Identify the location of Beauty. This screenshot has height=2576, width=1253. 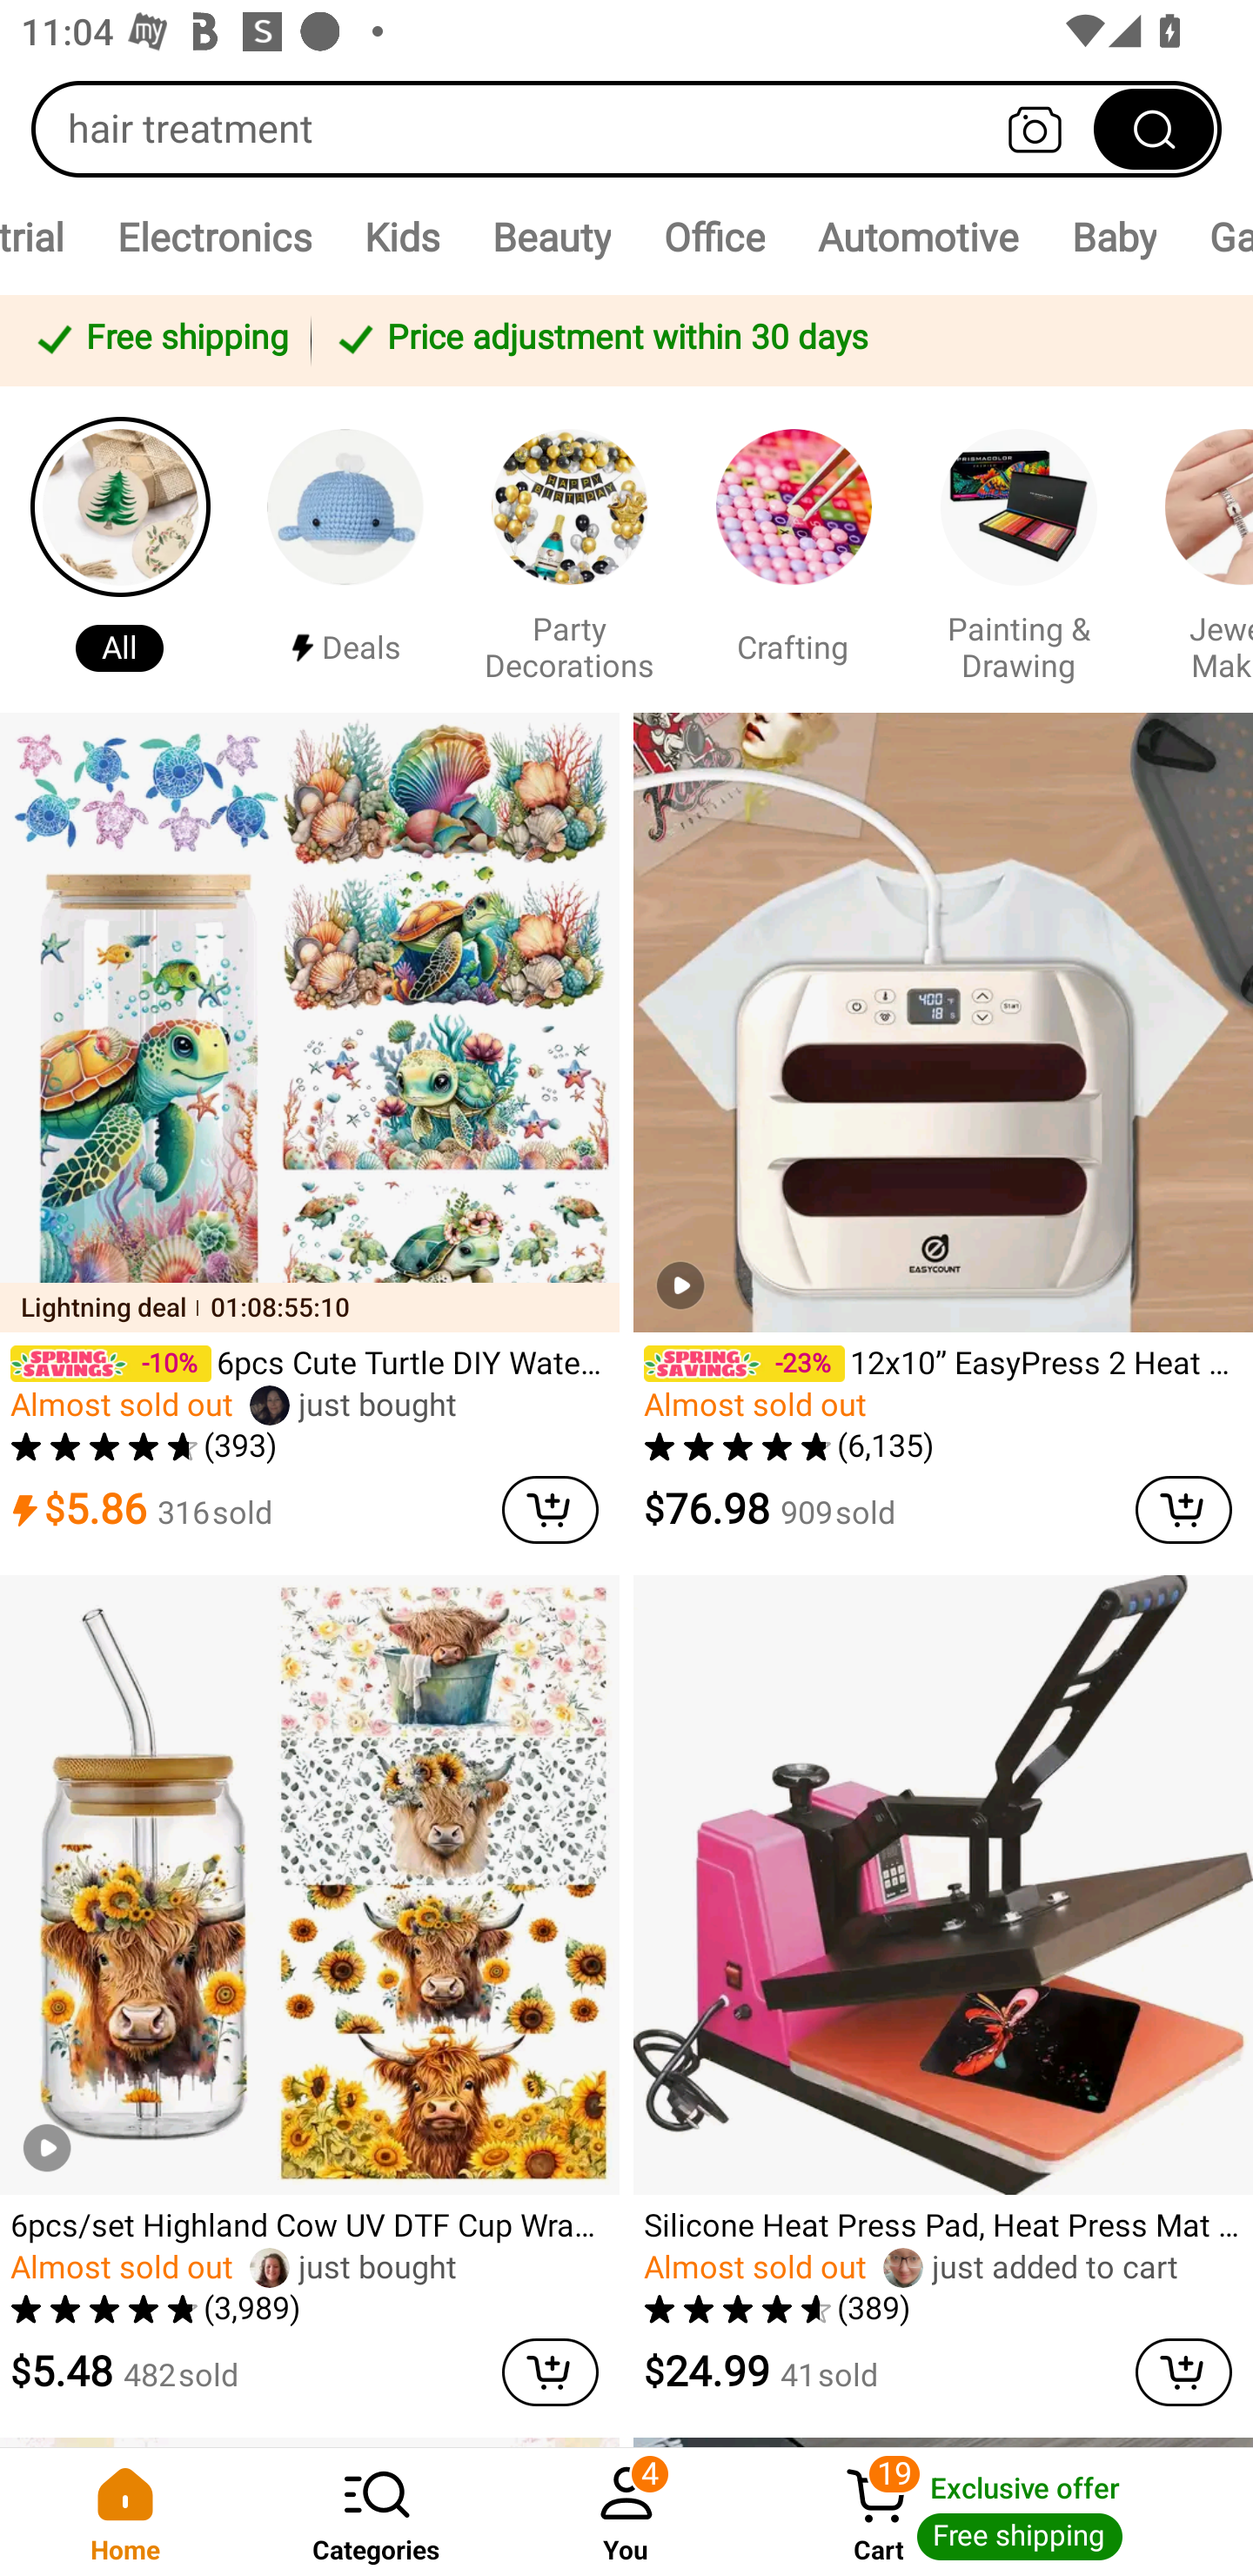
(551, 237).